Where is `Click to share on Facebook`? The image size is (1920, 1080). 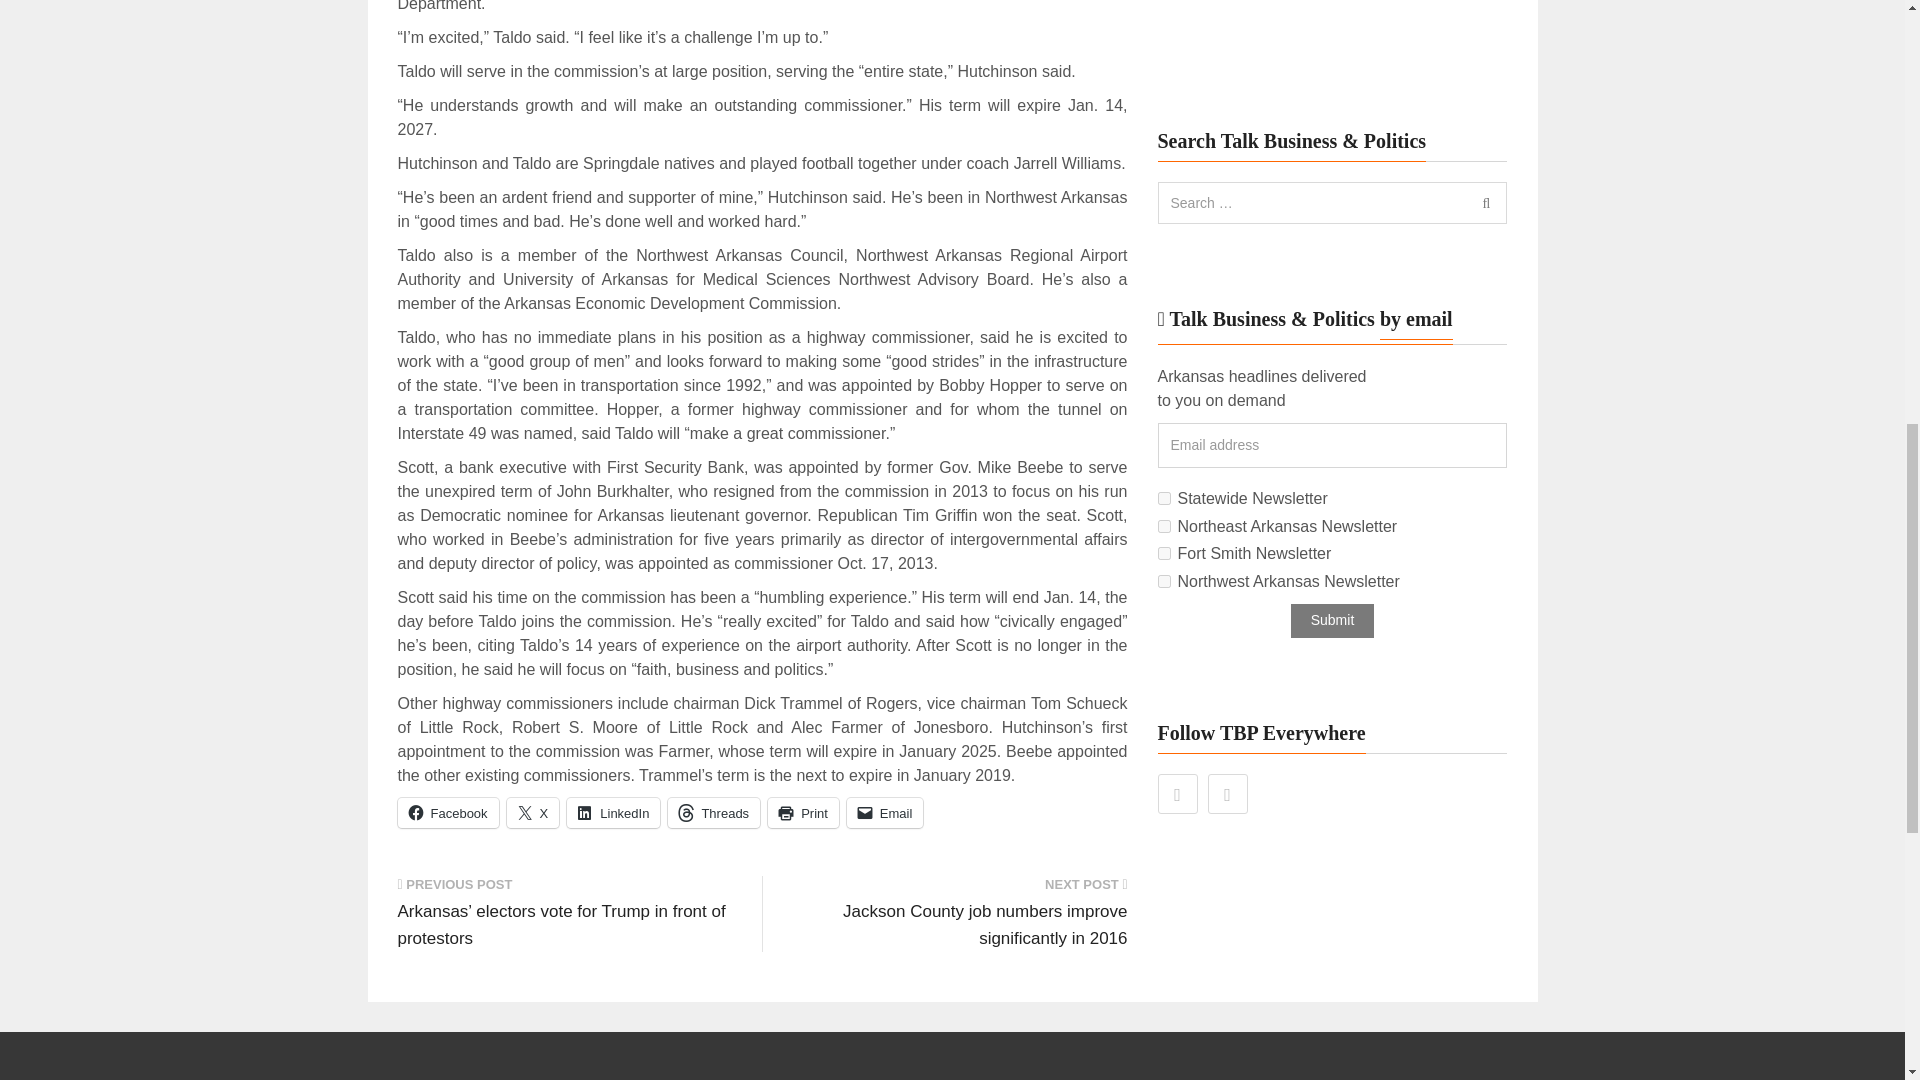
Click to share on Facebook is located at coordinates (448, 813).